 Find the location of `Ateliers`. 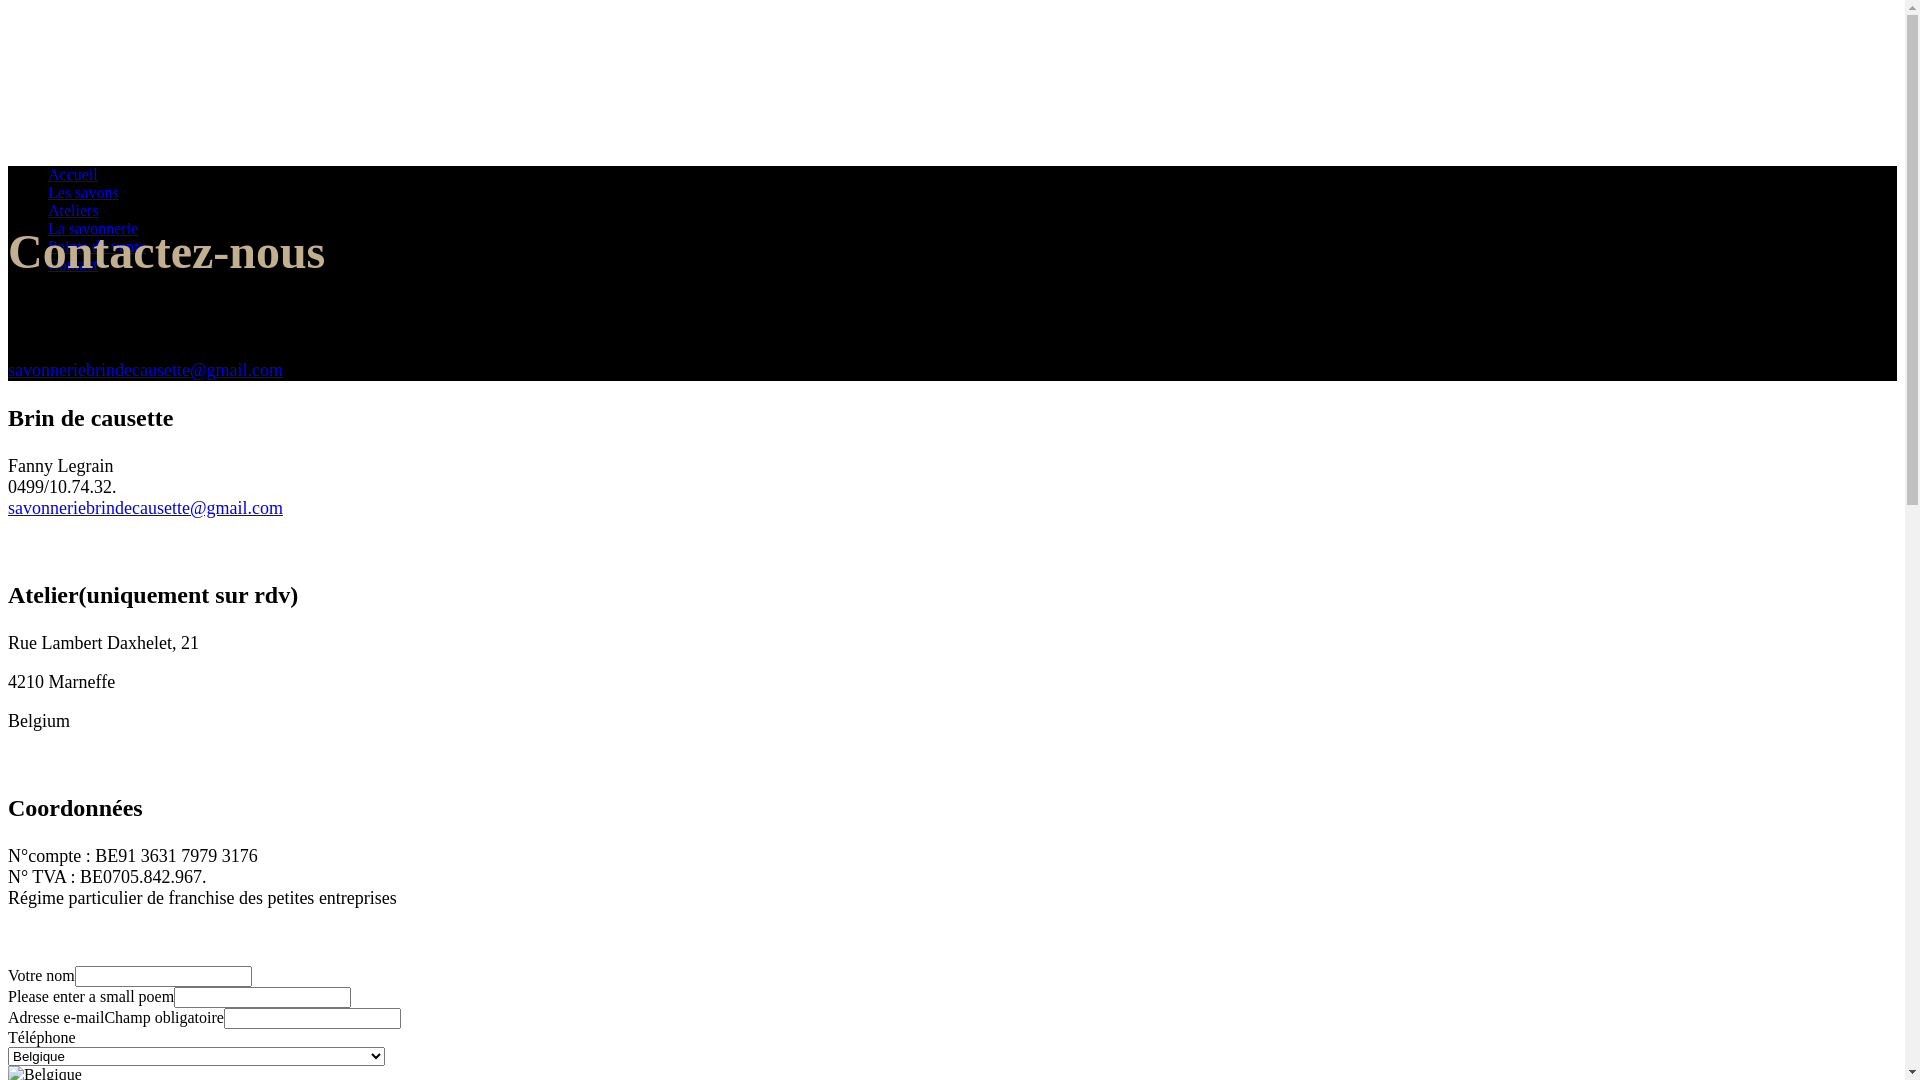

Ateliers is located at coordinates (74, 210).